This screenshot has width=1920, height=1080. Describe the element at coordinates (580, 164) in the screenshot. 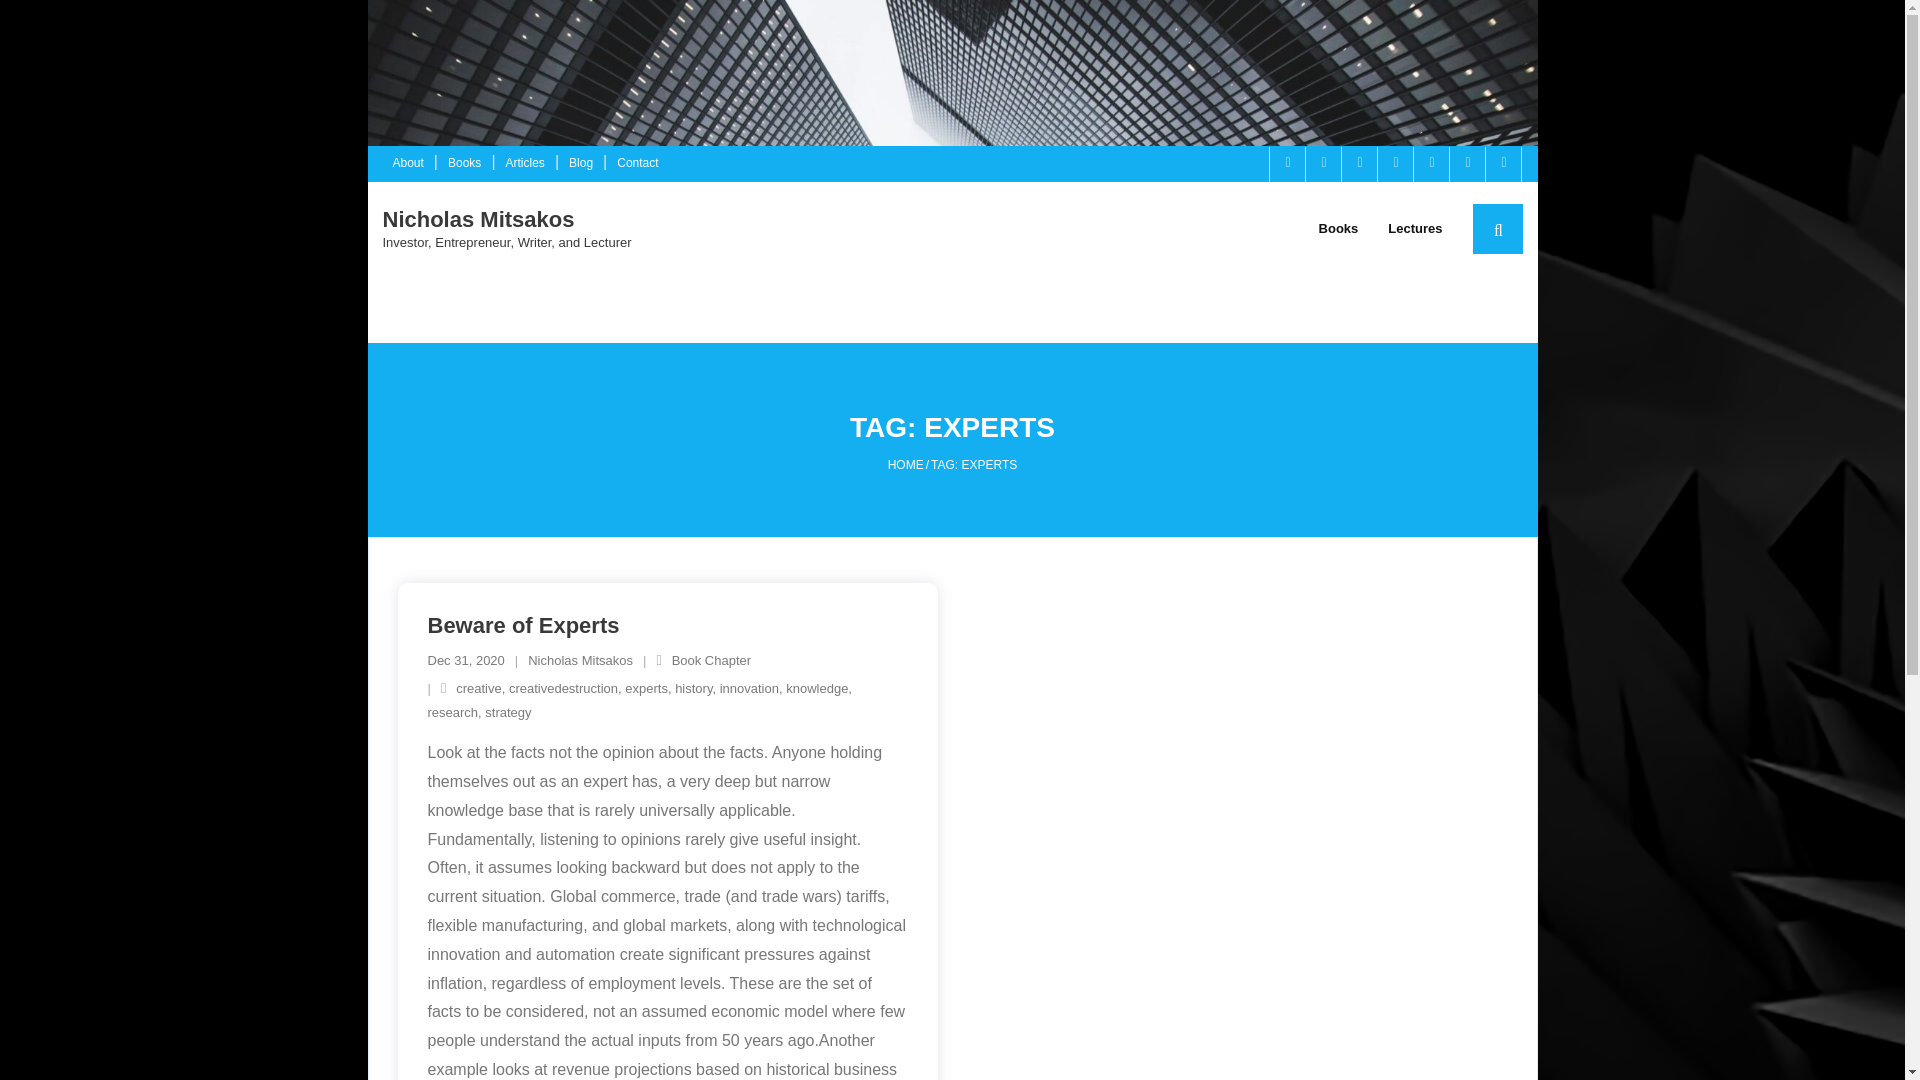

I see `Blog` at that location.